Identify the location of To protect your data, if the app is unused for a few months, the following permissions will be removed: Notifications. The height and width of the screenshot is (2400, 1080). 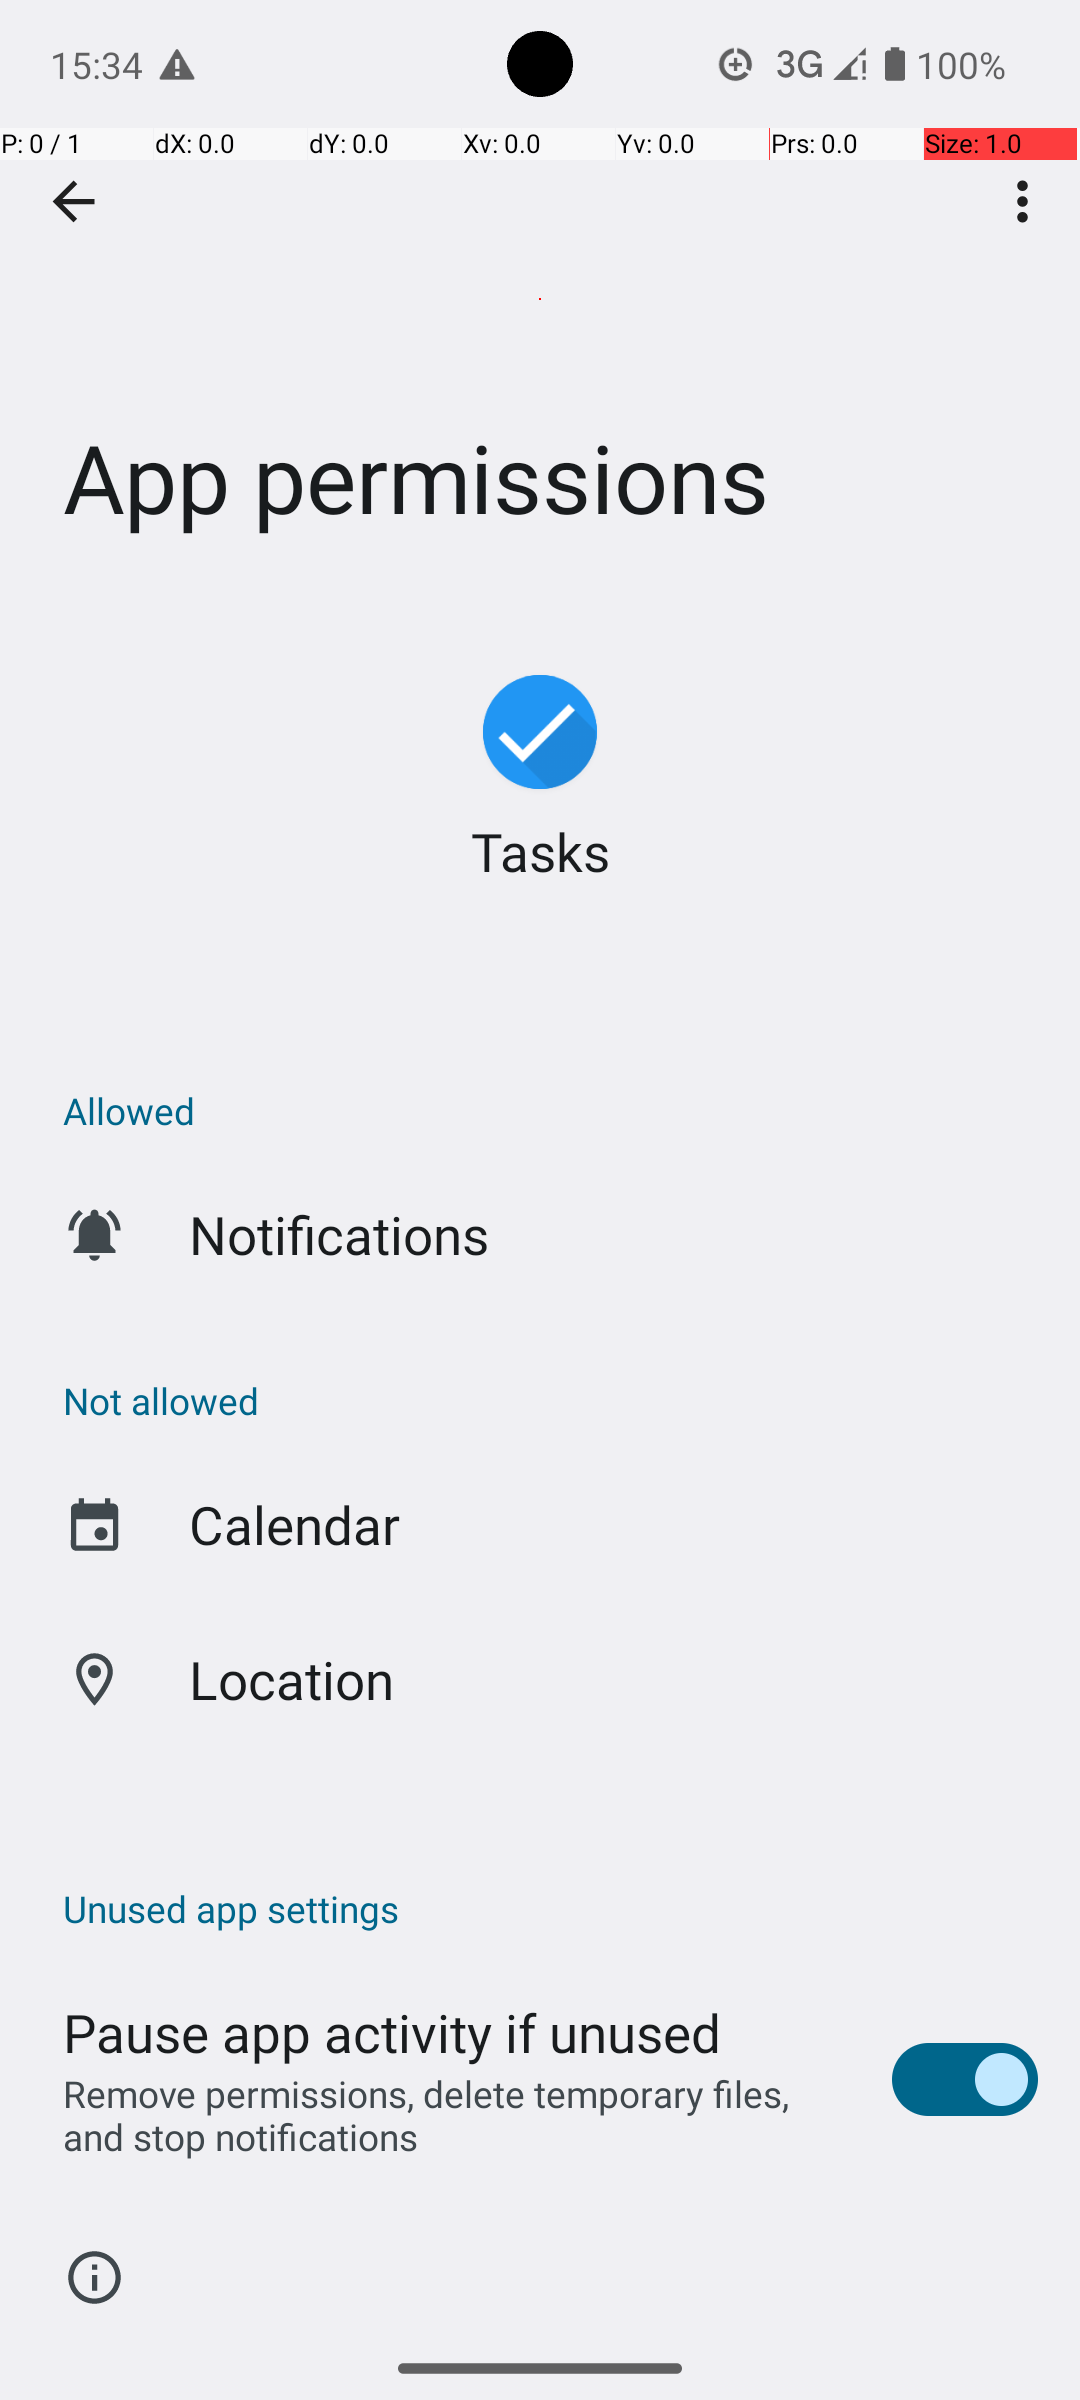
(550, 2328).